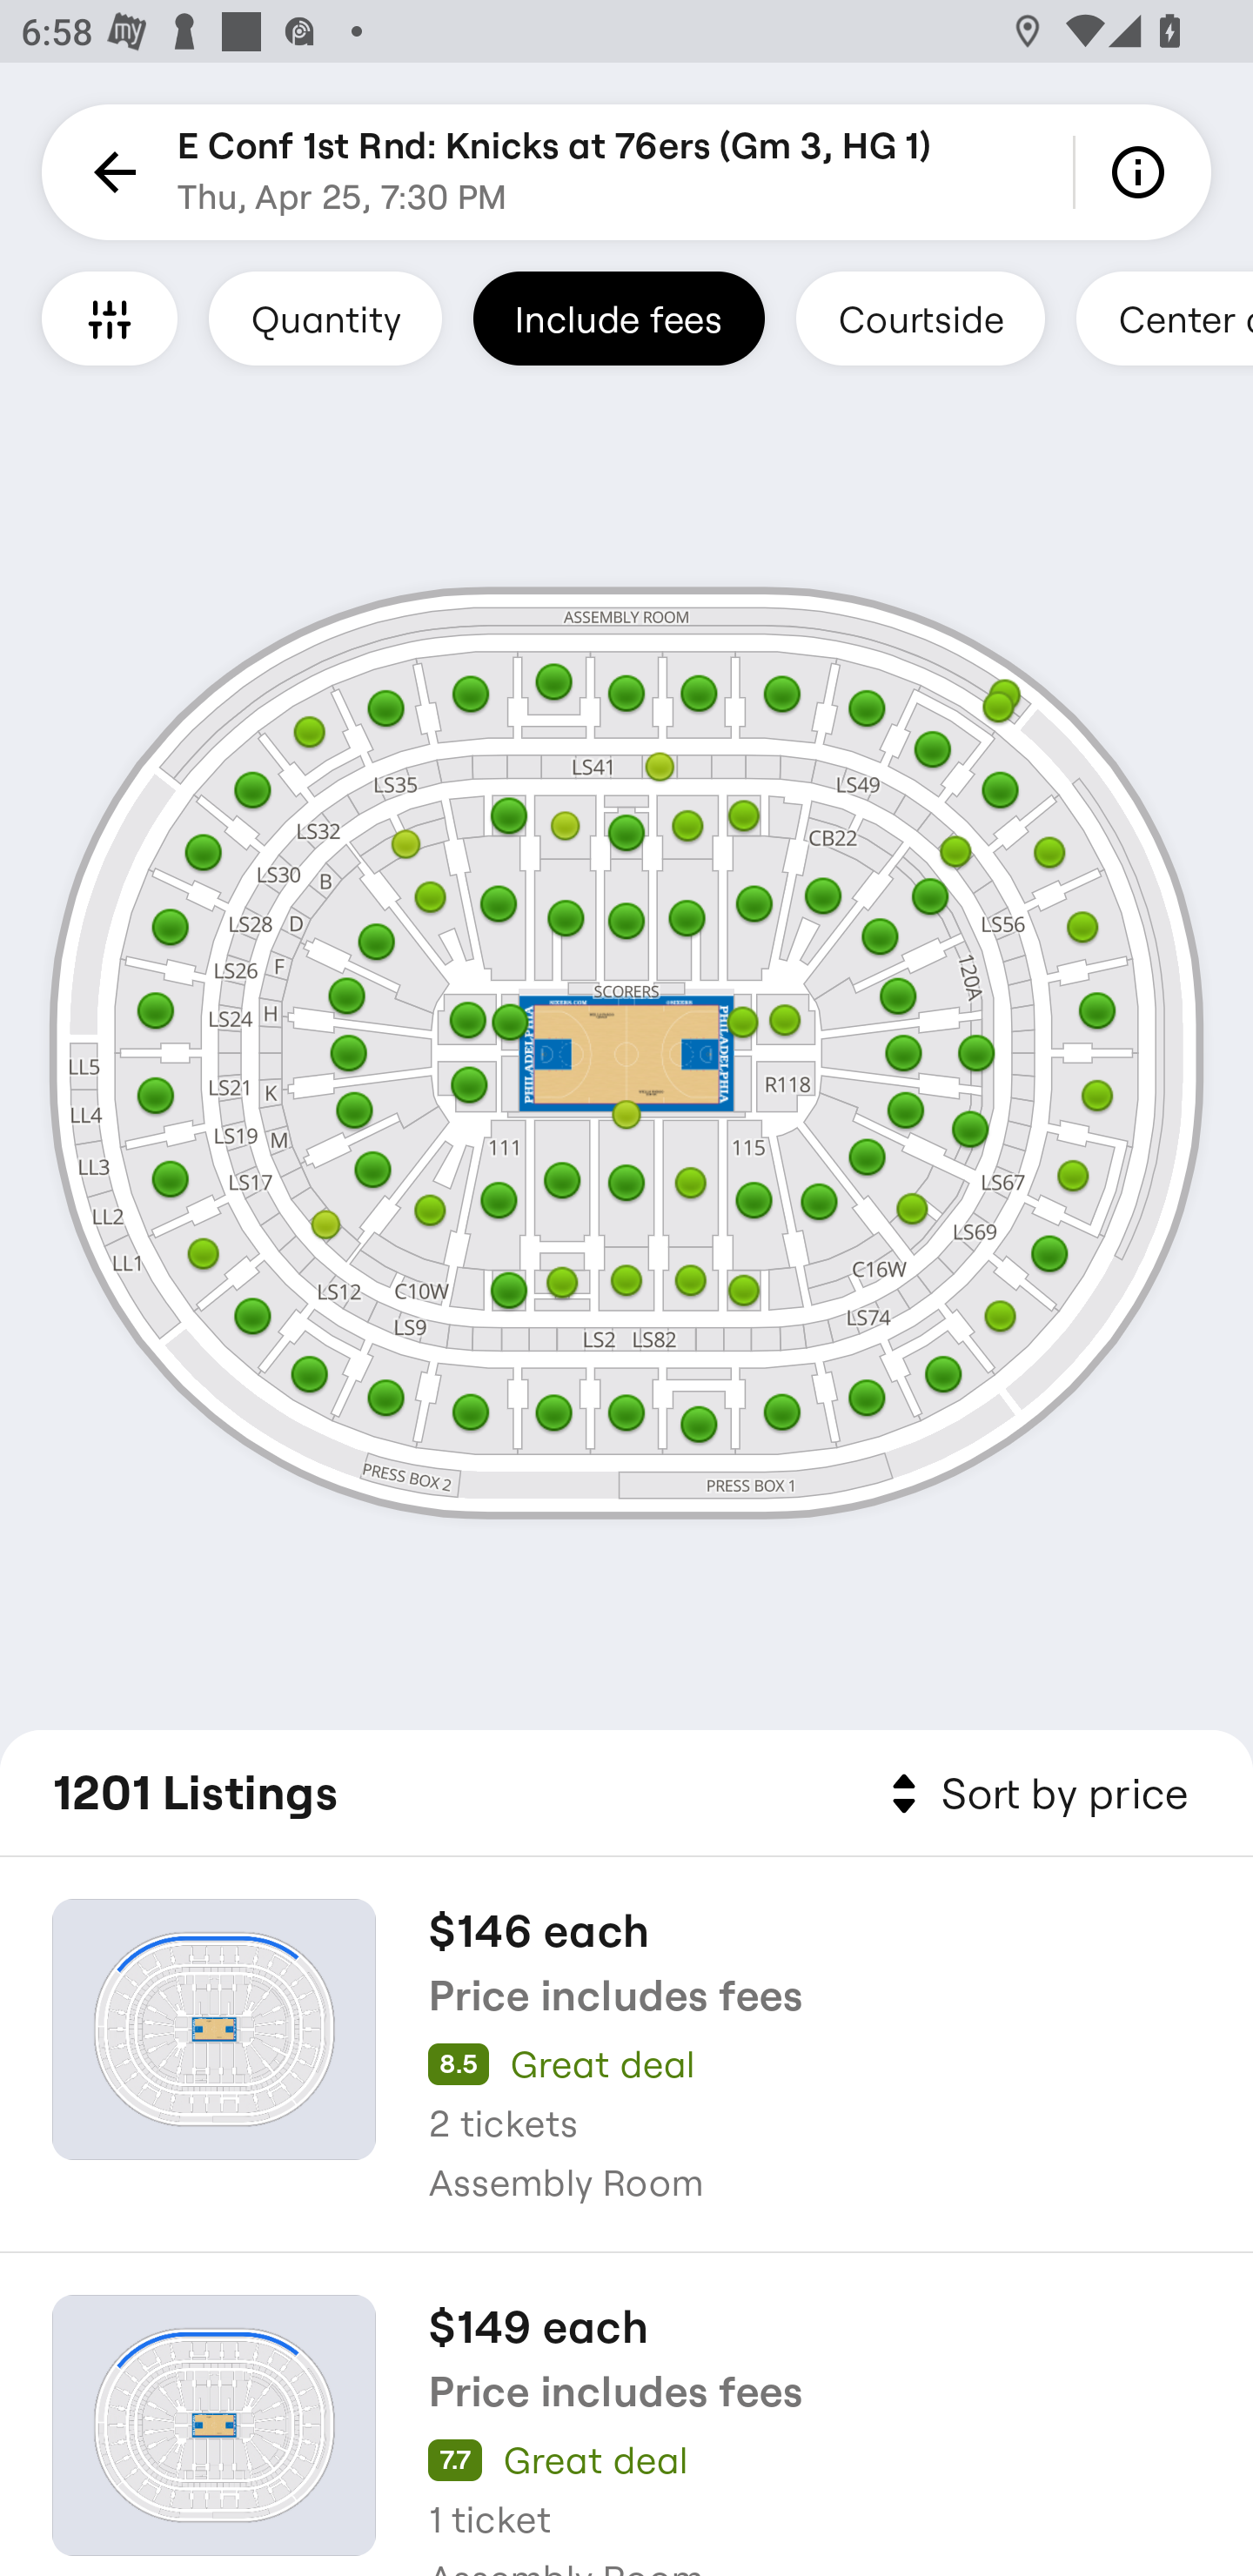 The image size is (1253, 2576). Describe the element at coordinates (1164, 318) in the screenshot. I see `Center court` at that location.